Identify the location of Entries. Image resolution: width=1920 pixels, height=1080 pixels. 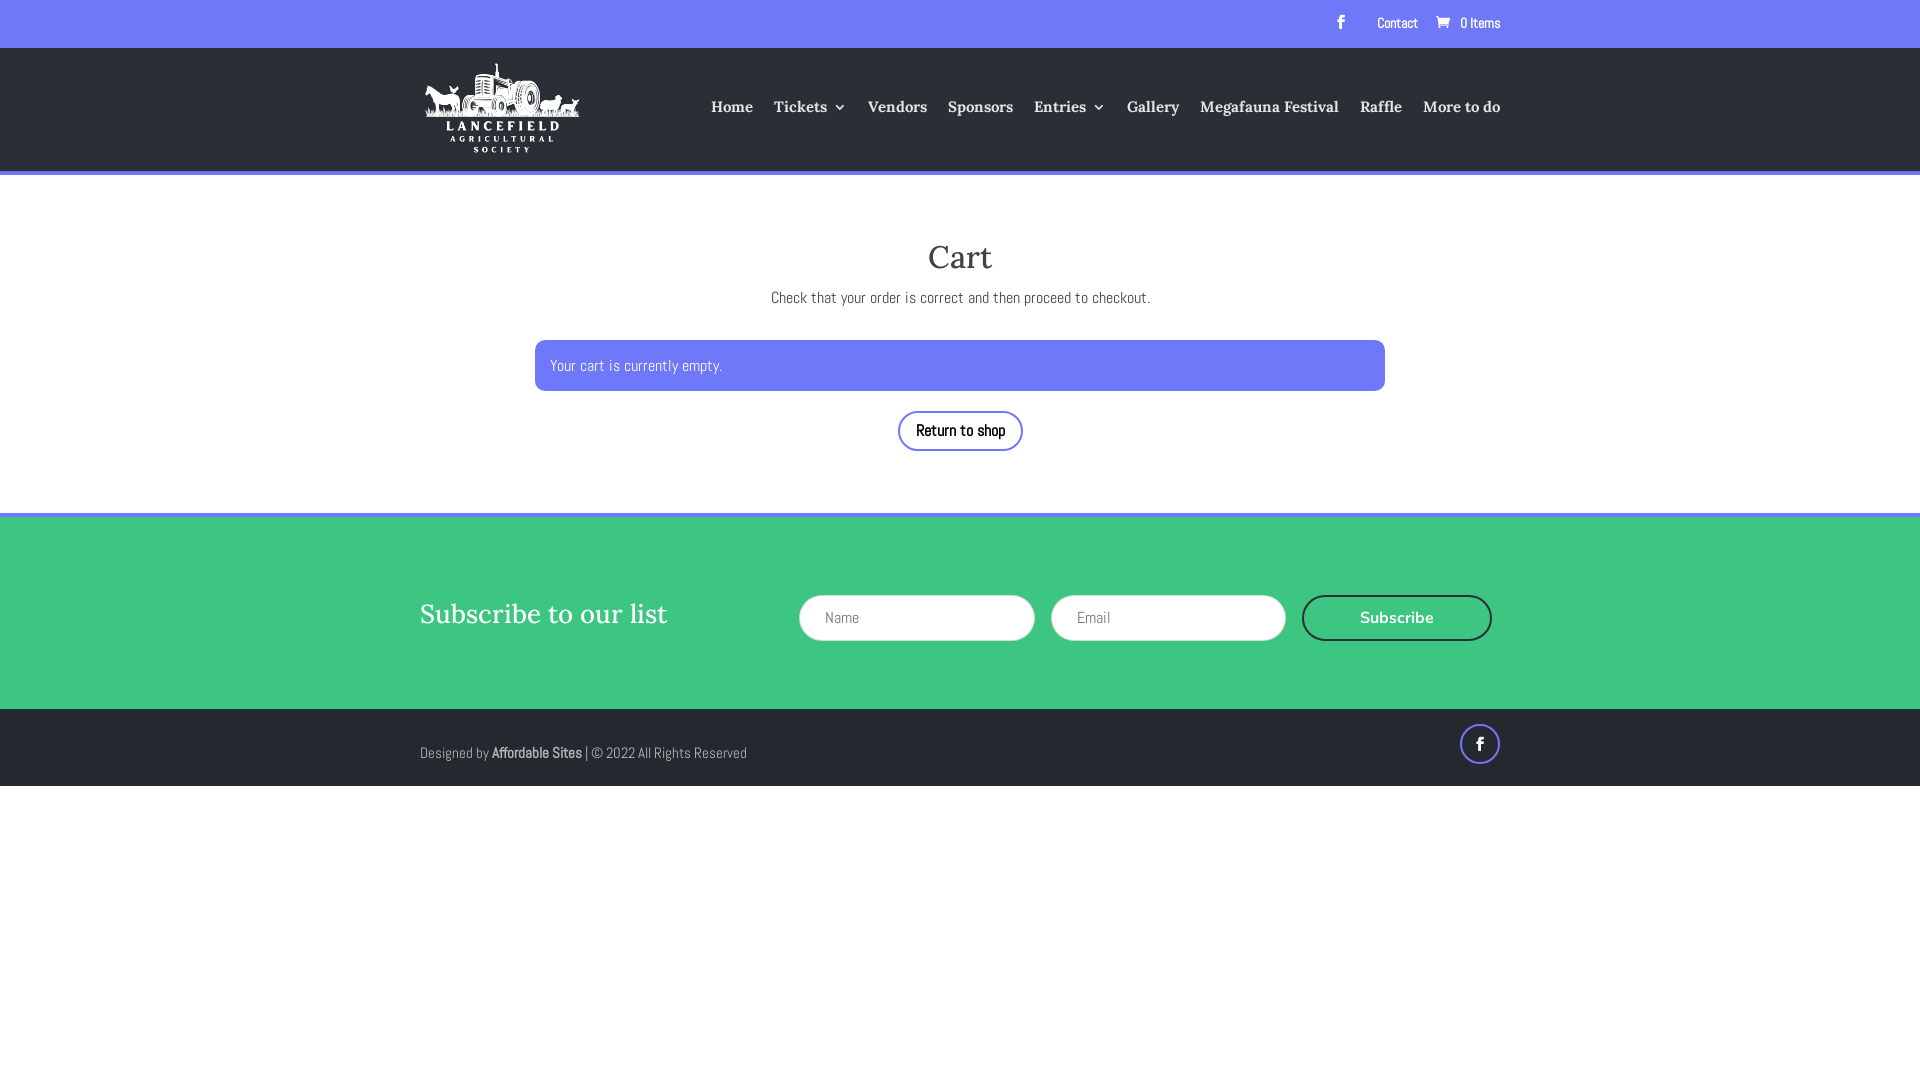
(1070, 136).